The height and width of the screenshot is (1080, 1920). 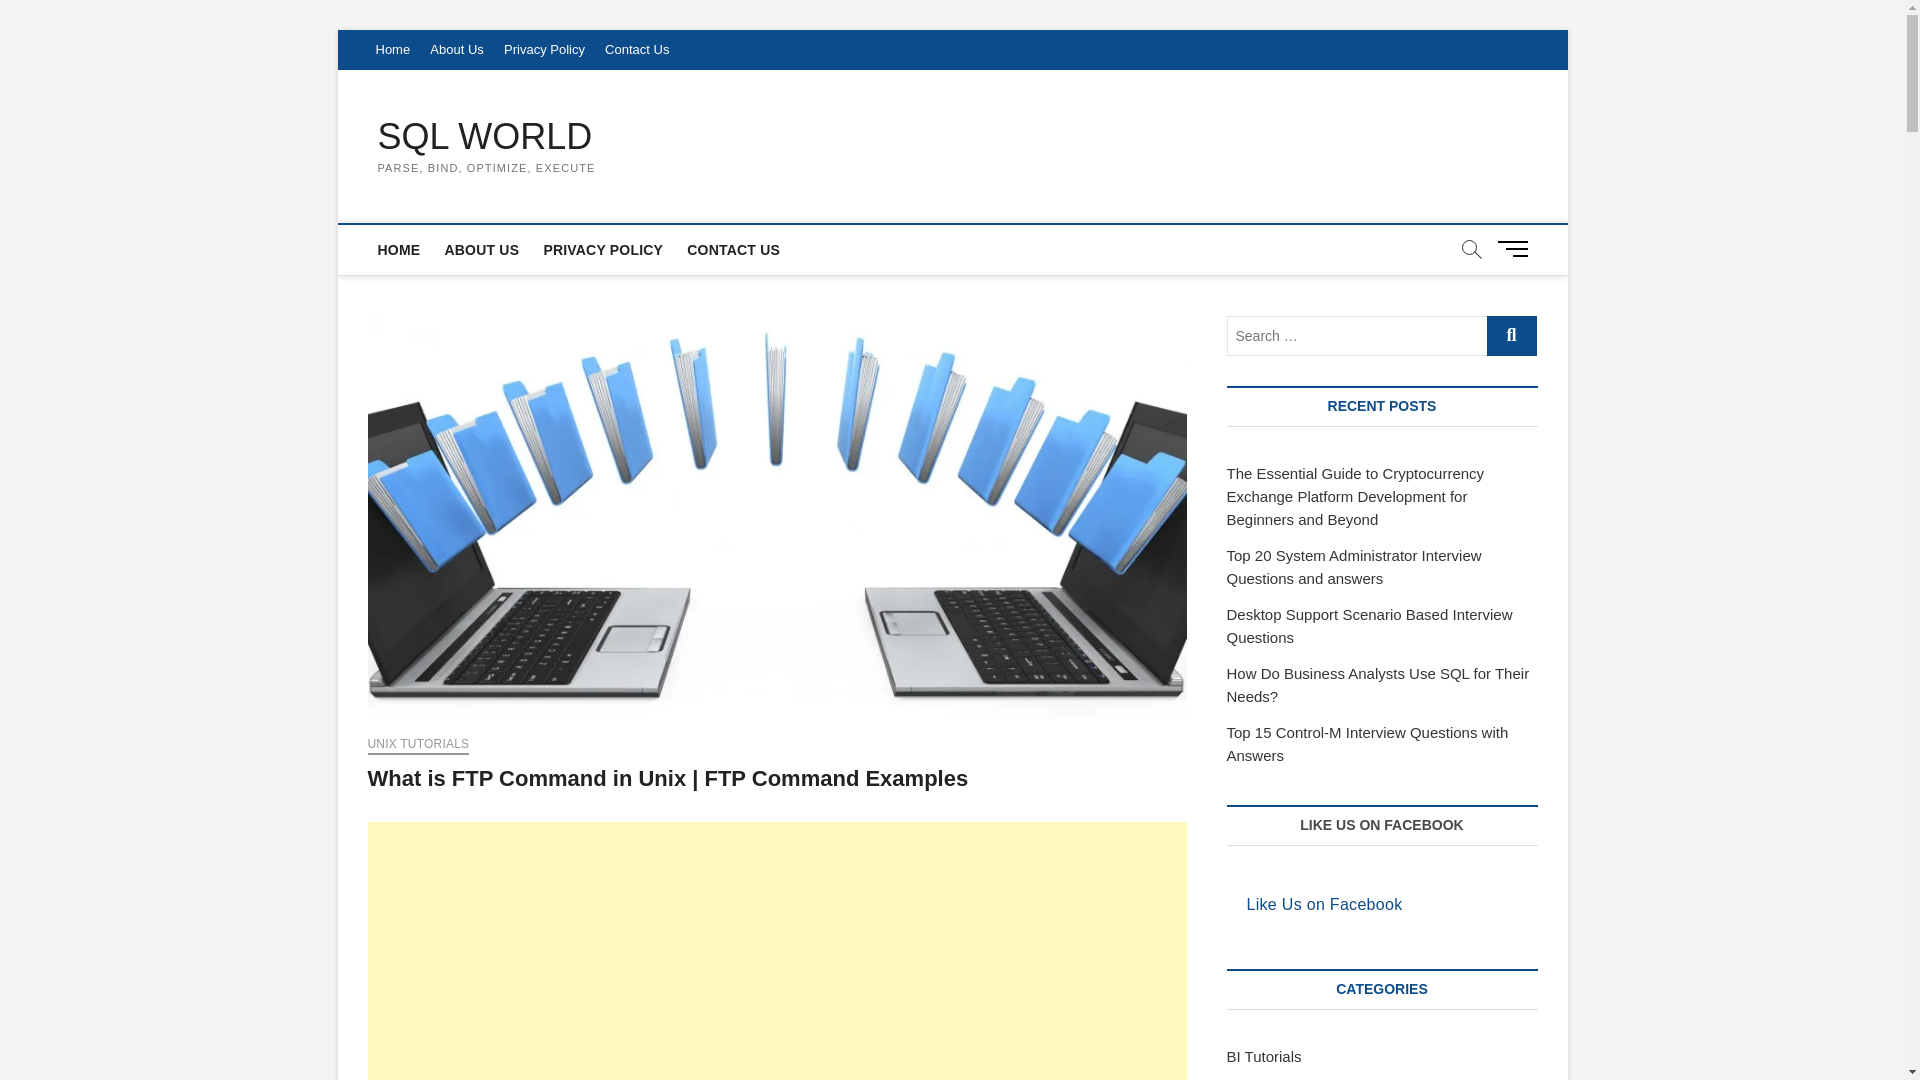 I want to click on About Us, so click(x=456, y=50).